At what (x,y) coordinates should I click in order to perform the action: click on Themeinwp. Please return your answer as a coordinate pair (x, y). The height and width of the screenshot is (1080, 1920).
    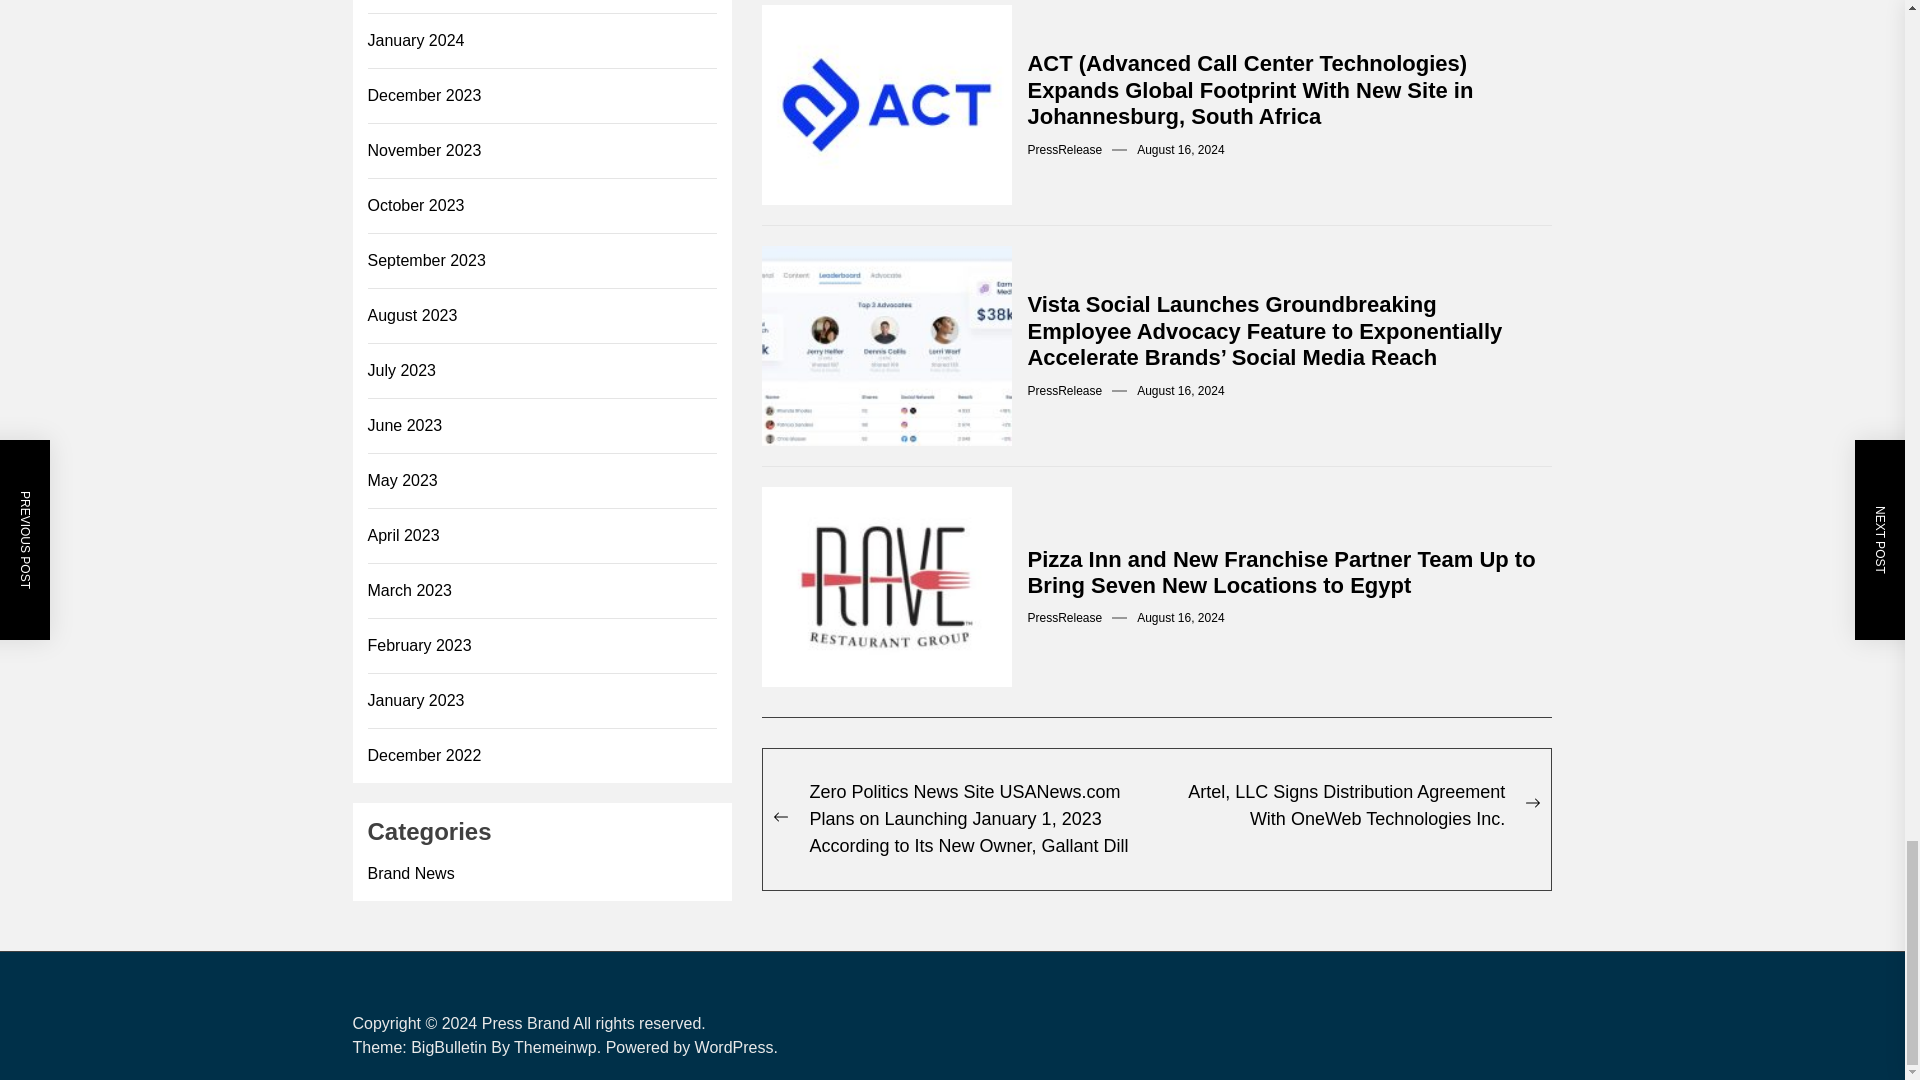
    Looking at the image, I should click on (560, 1047).